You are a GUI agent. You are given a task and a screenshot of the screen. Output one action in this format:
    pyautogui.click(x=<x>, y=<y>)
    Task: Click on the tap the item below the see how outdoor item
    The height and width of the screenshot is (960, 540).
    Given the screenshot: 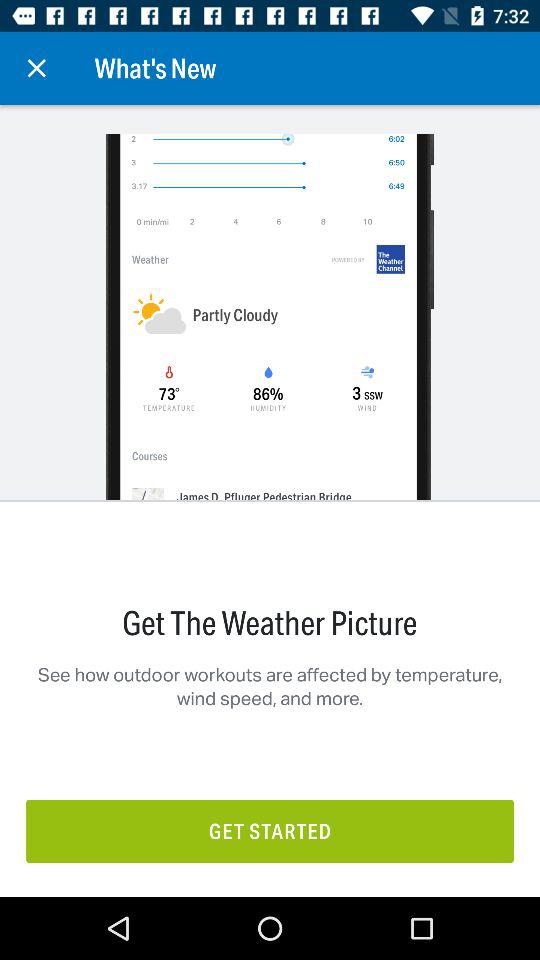 What is the action you would take?
    pyautogui.click(x=270, y=830)
    